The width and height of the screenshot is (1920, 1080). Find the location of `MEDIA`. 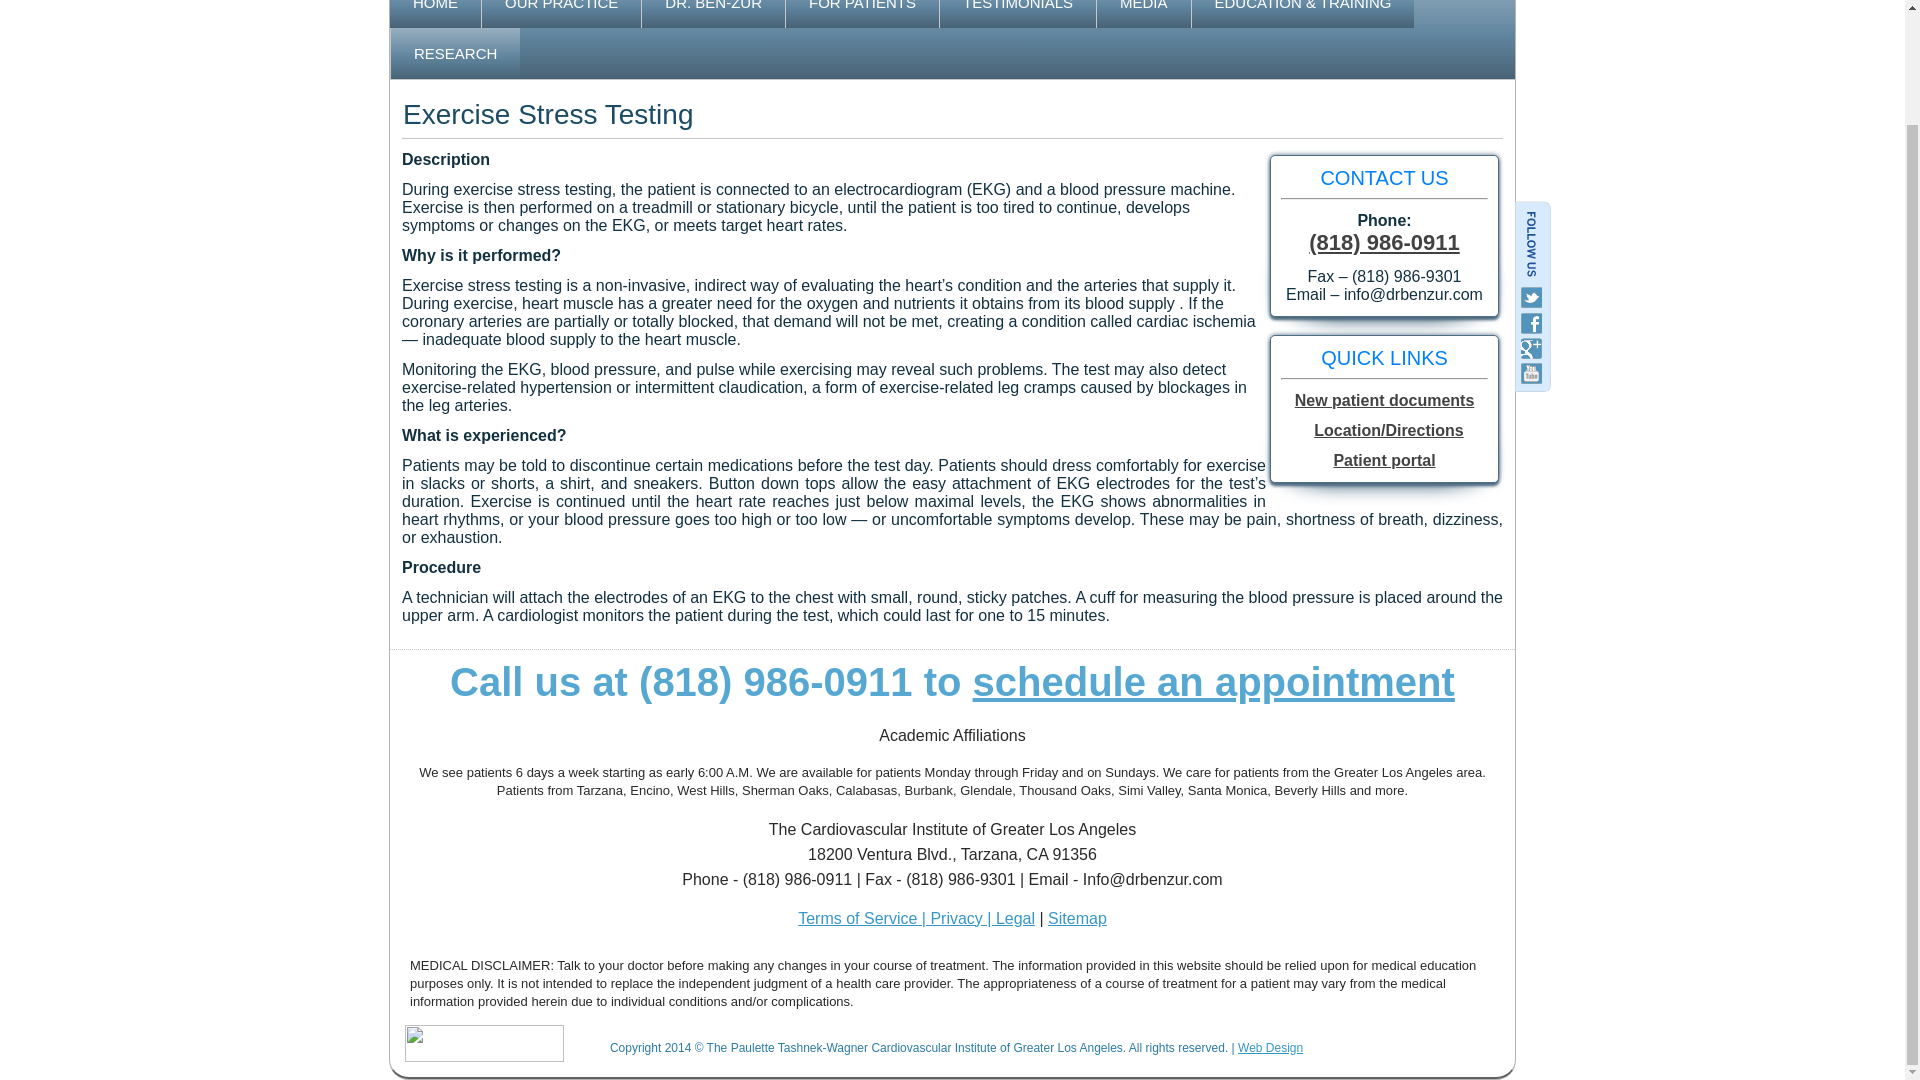

MEDIA is located at coordinates (1143, 14).